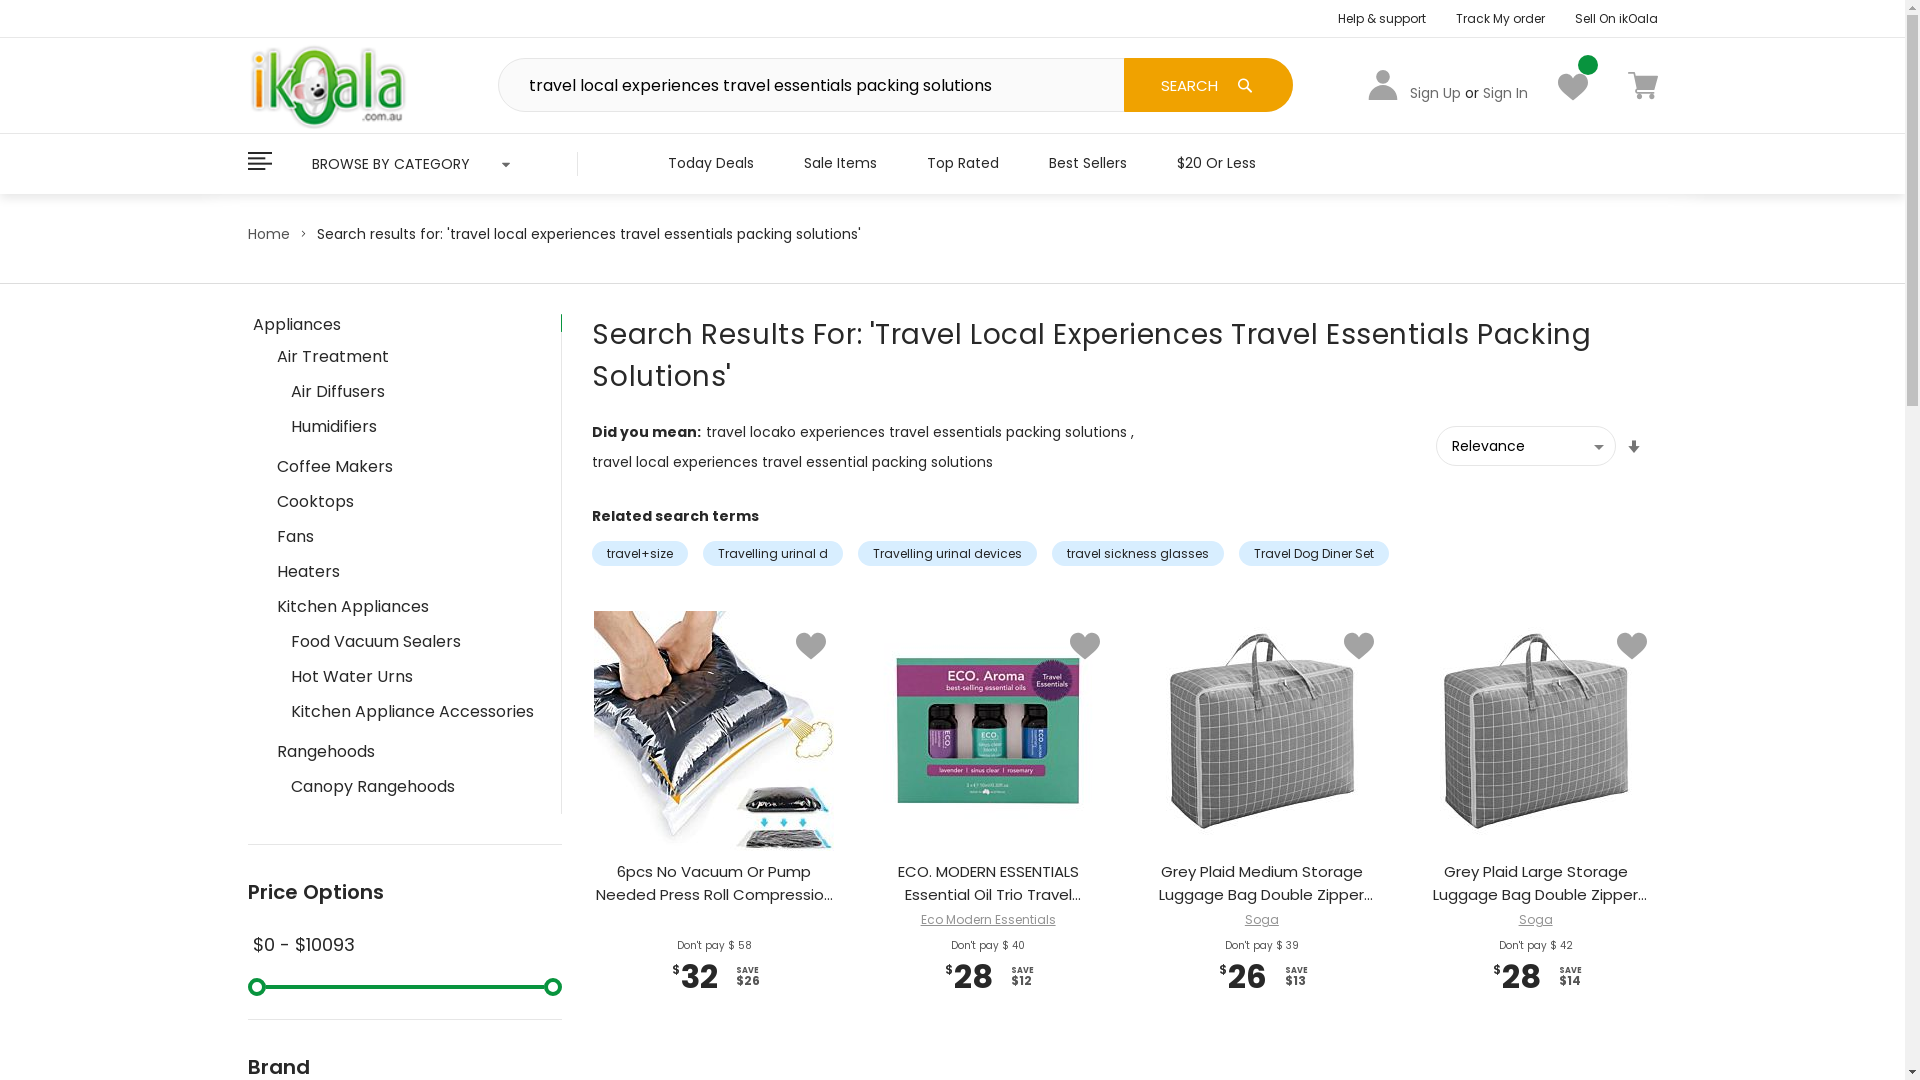 Image resolution: width=1920 pixels, height=1080 pixels. I want to click on $20 Or Less, so click(1216, 163).